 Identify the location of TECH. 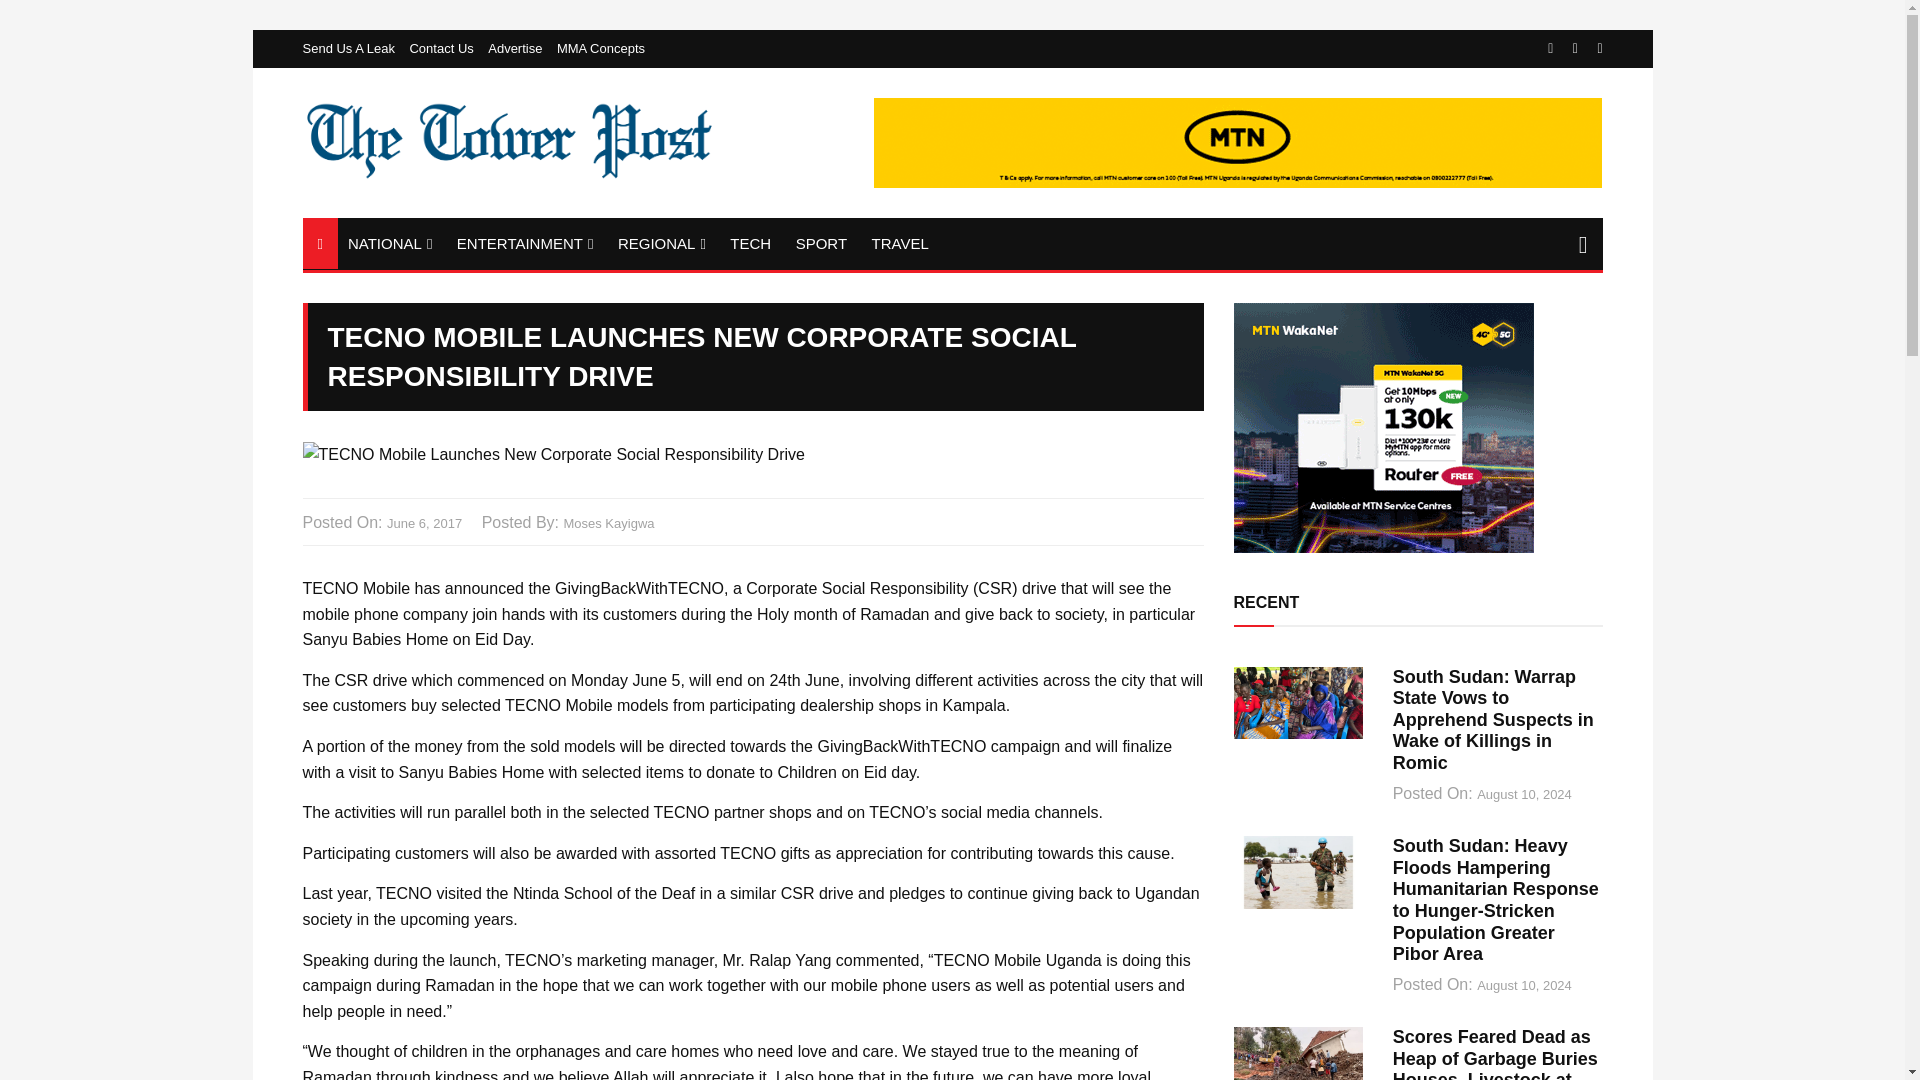
(750, 243).